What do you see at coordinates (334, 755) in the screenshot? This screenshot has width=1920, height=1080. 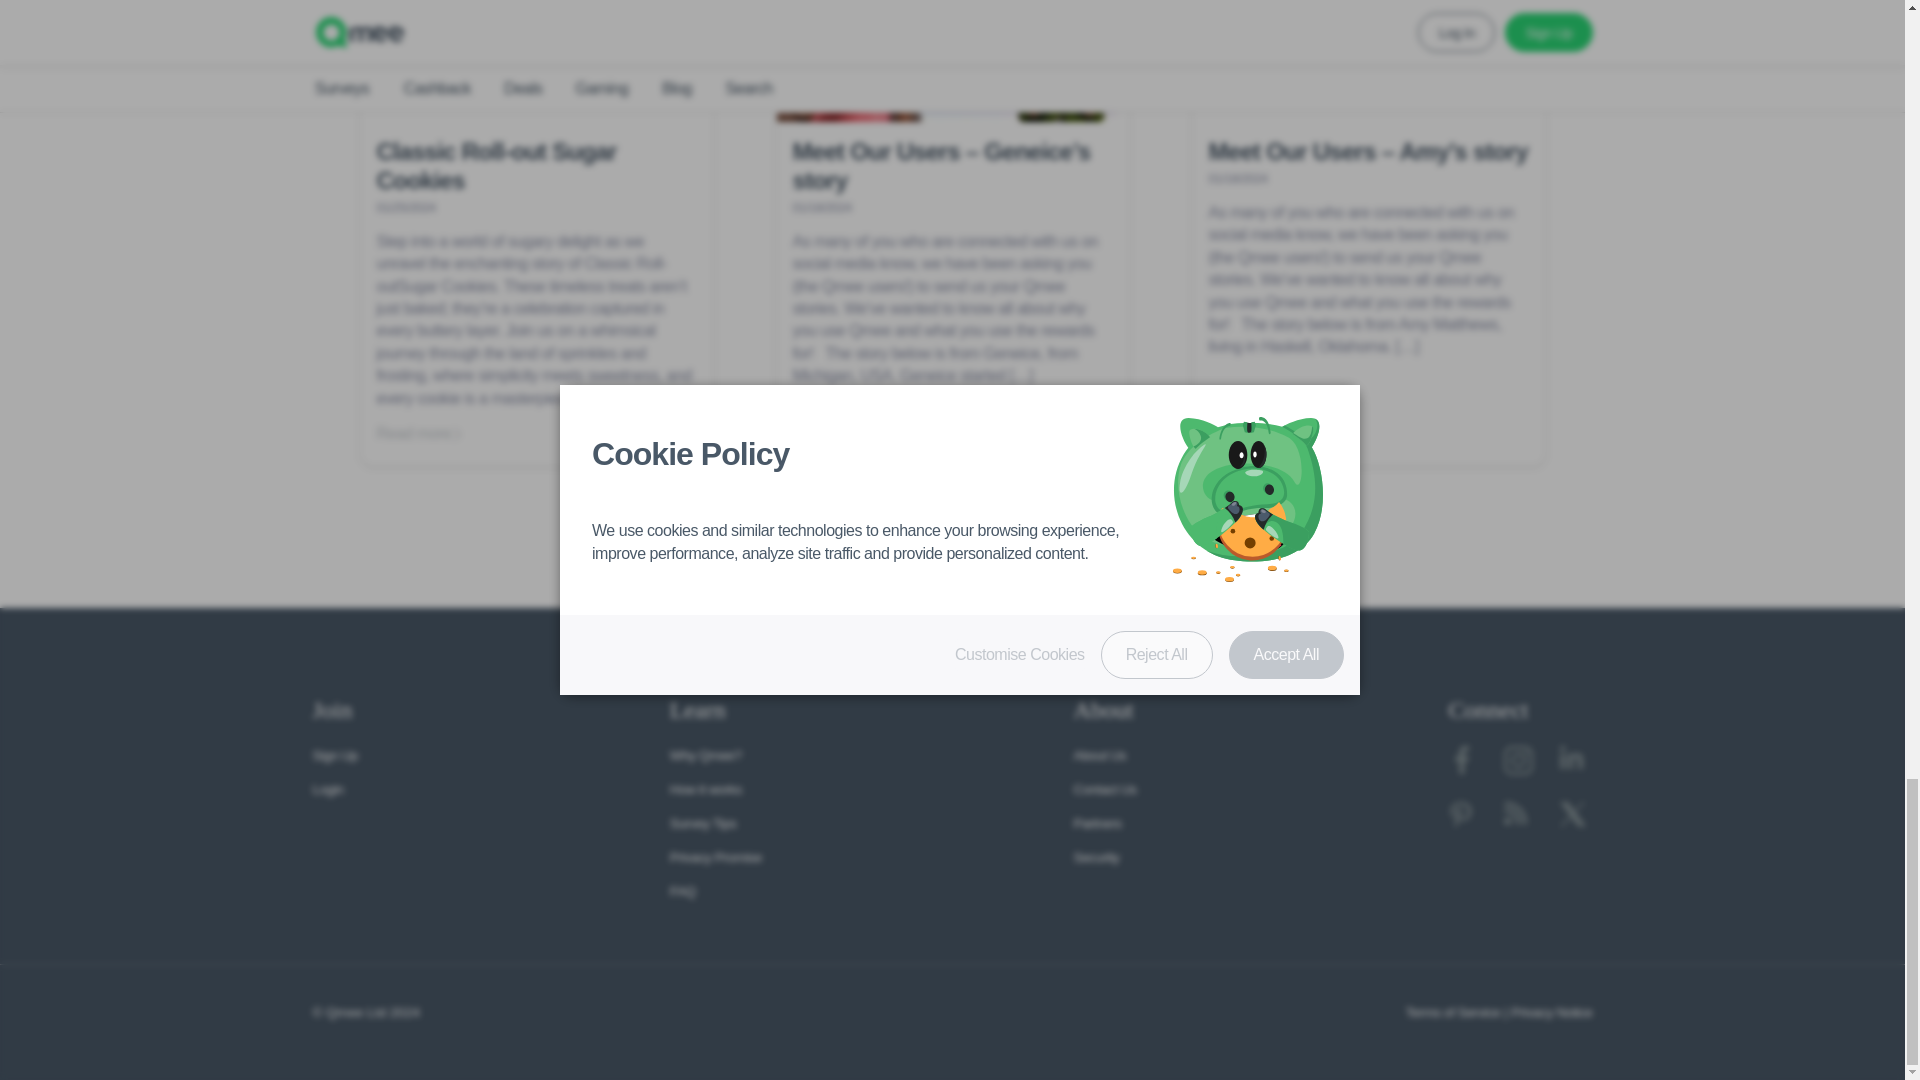 I see `Sign Up` at bounding box center [334, 755].